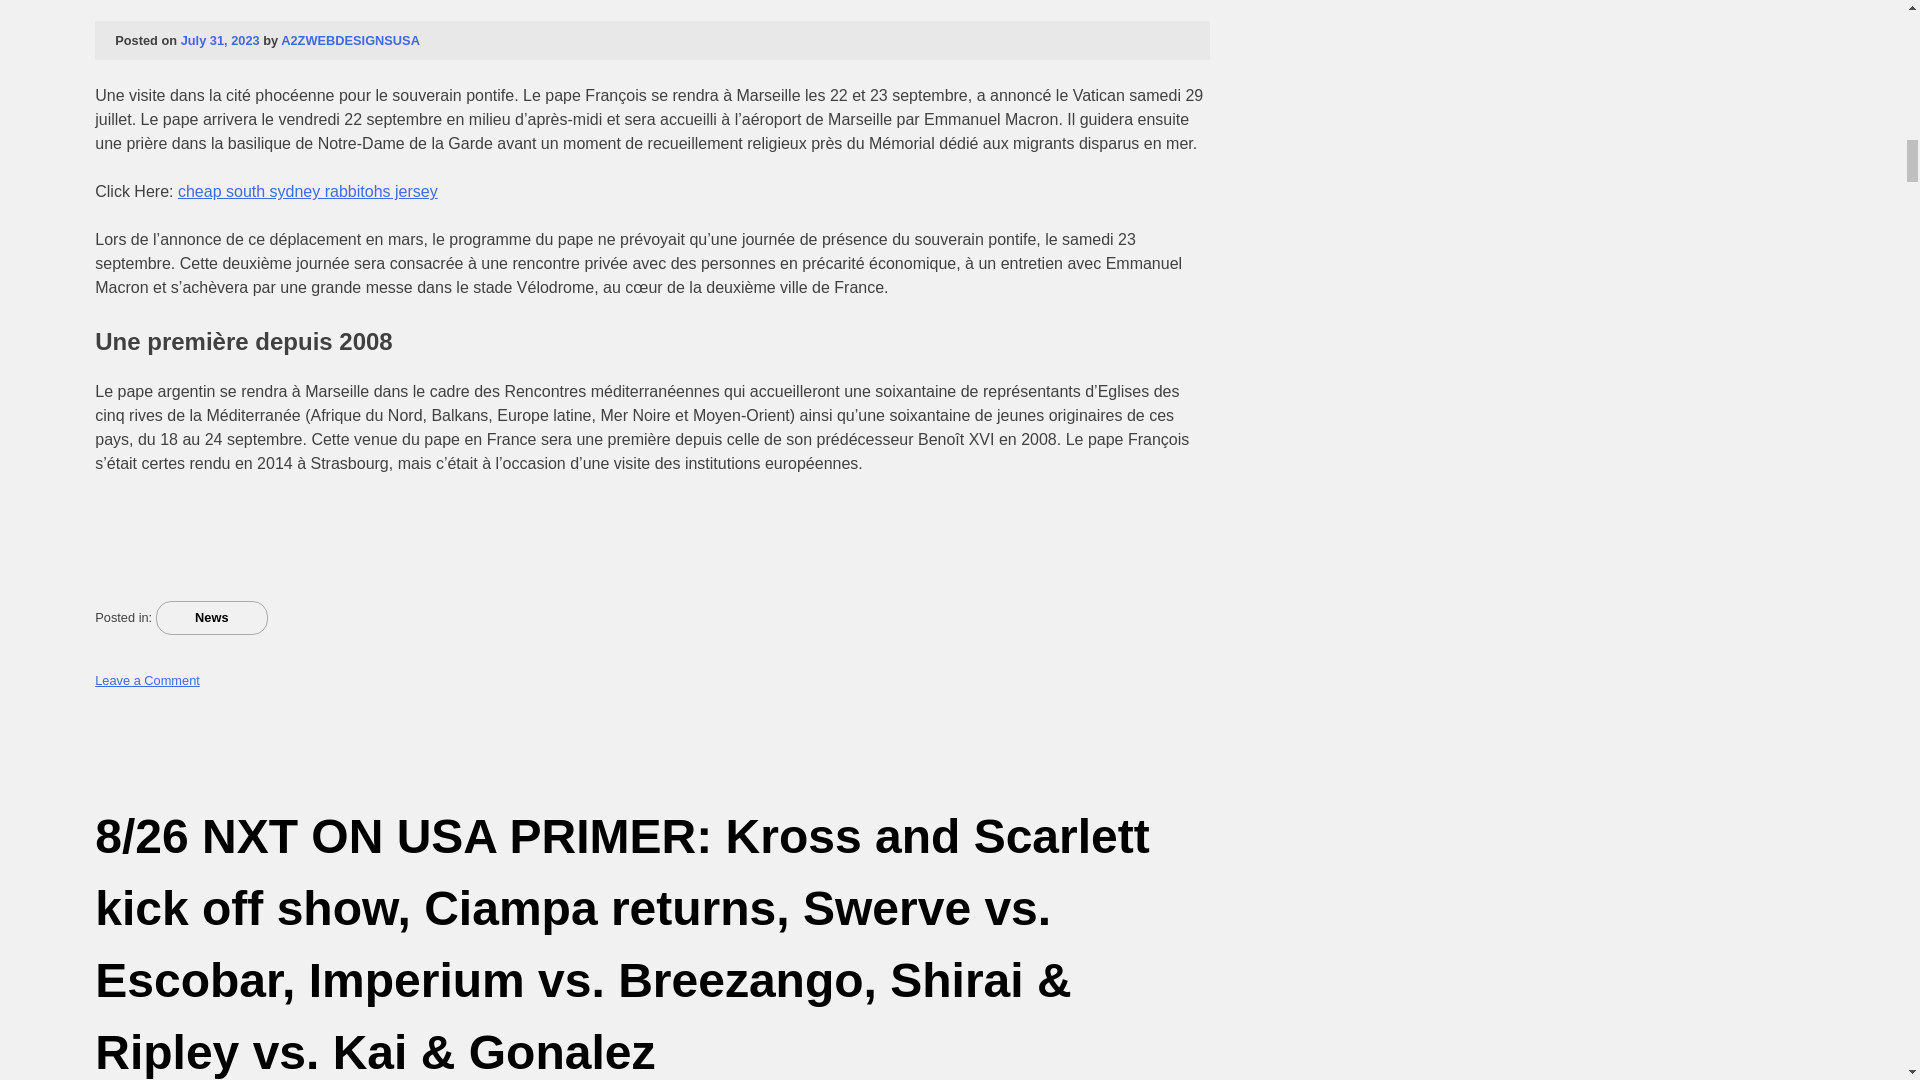 The height and width of the screenshot is (1080, 1920). I want to click on cheap south sydney rabbitohs jersey, so click(308, 190).